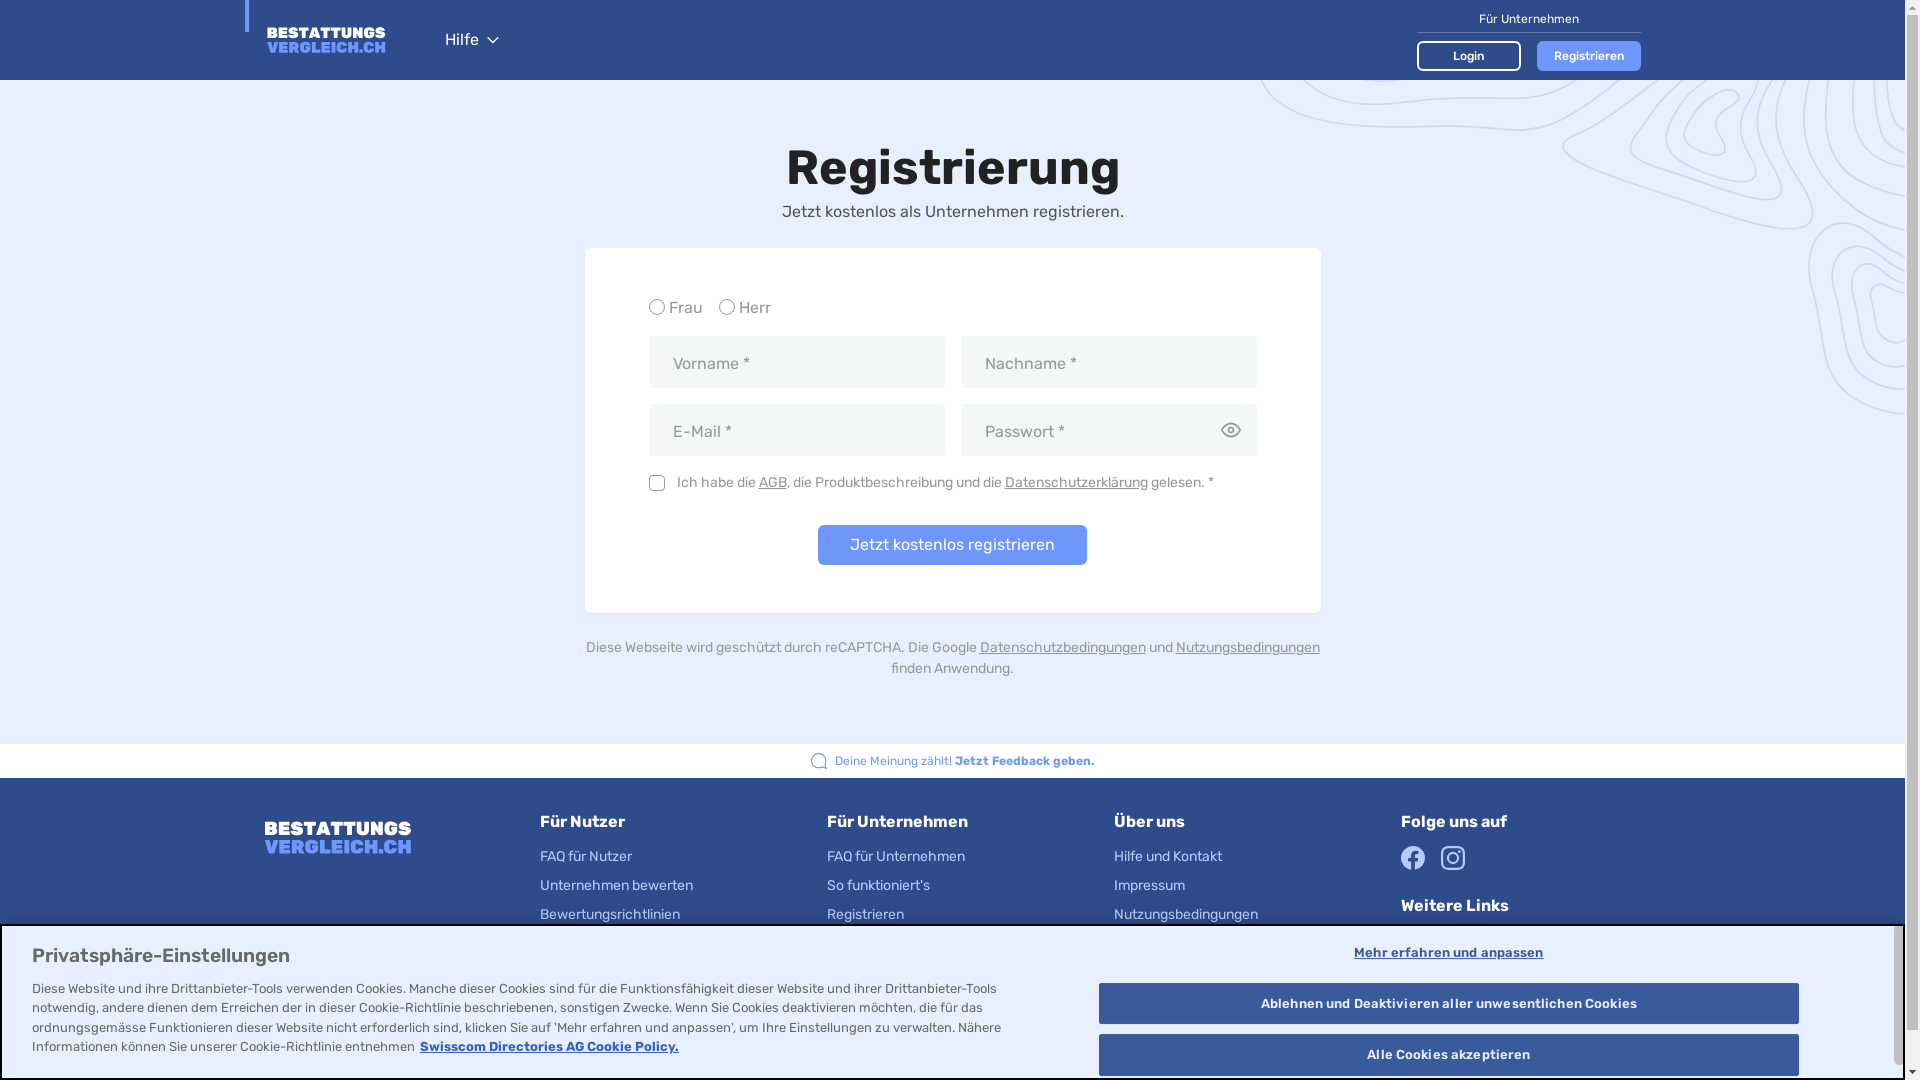 Image resolution: width=1920 pixels, height=1080 pixels. I want to click on Bewertungsrichtlinien, so click(897, 944).